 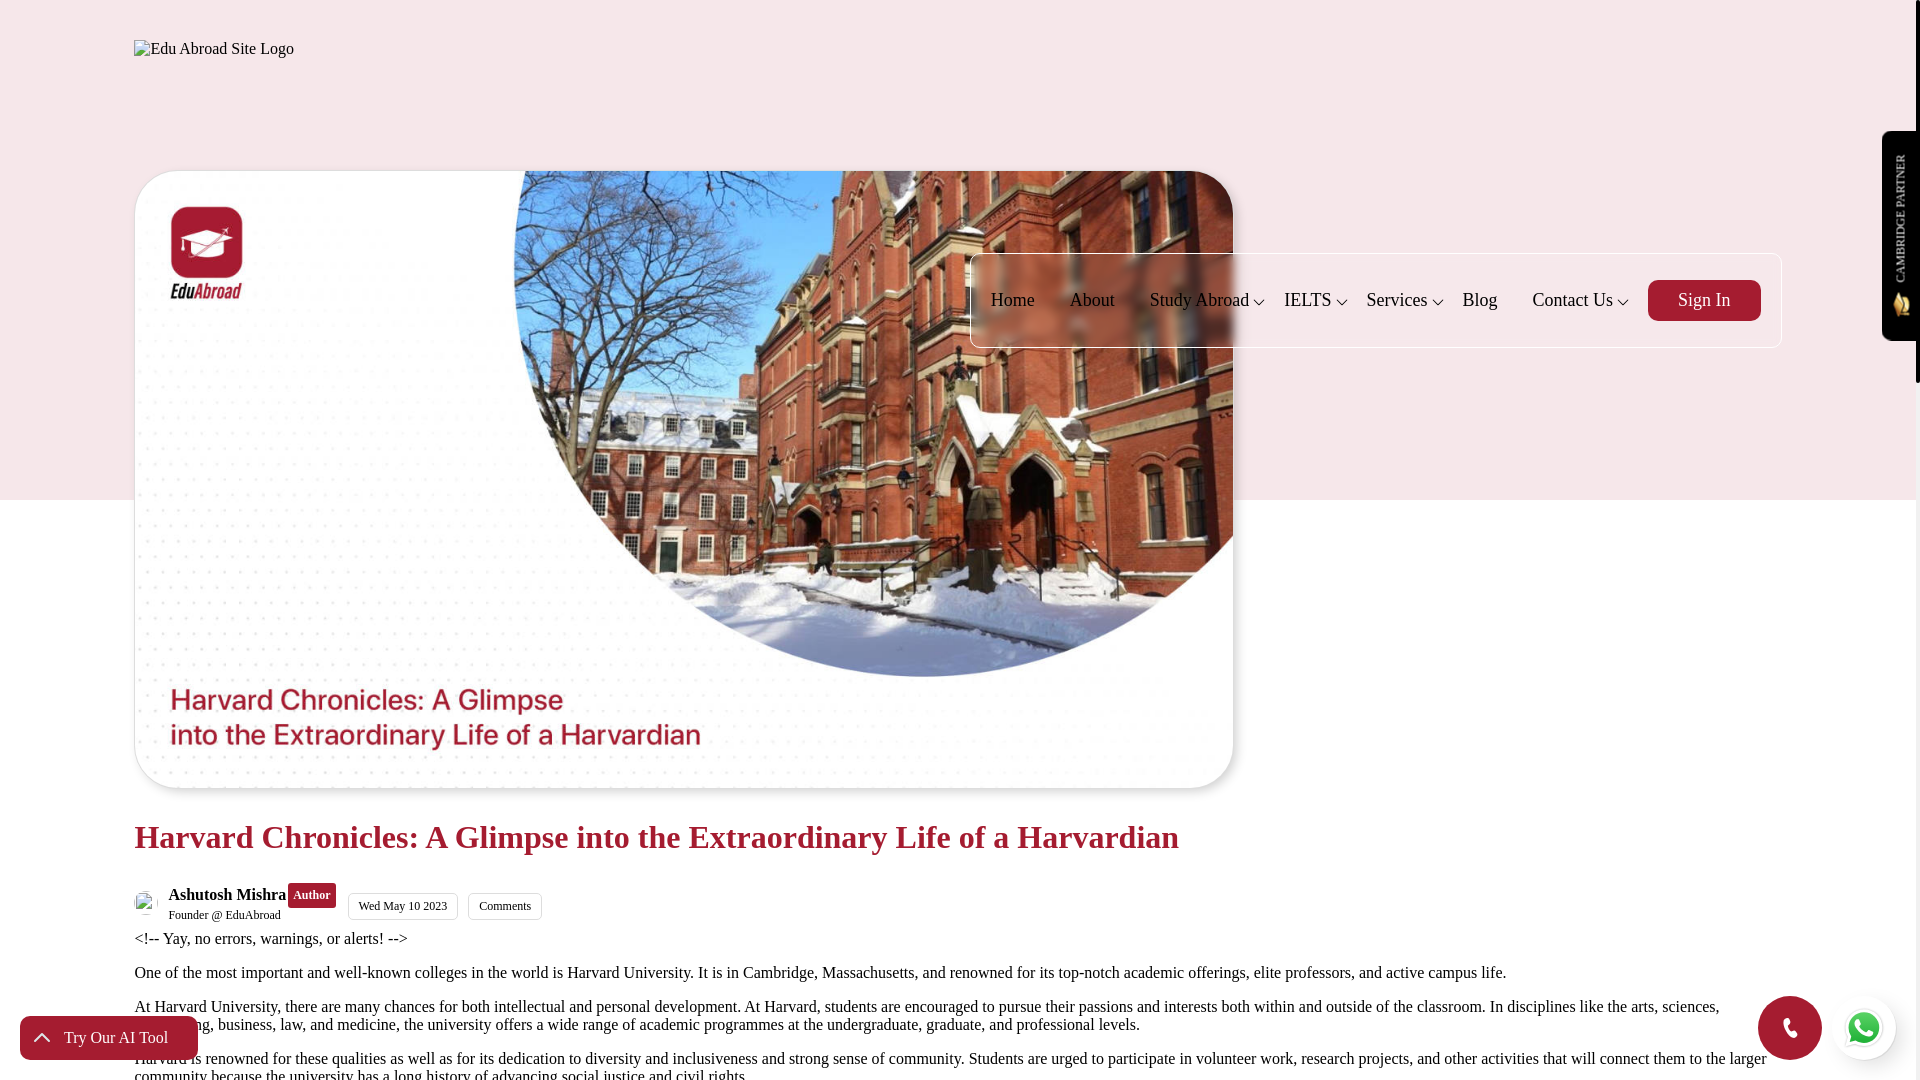 I want to click on Sign In, so click(x=1704, y=300).